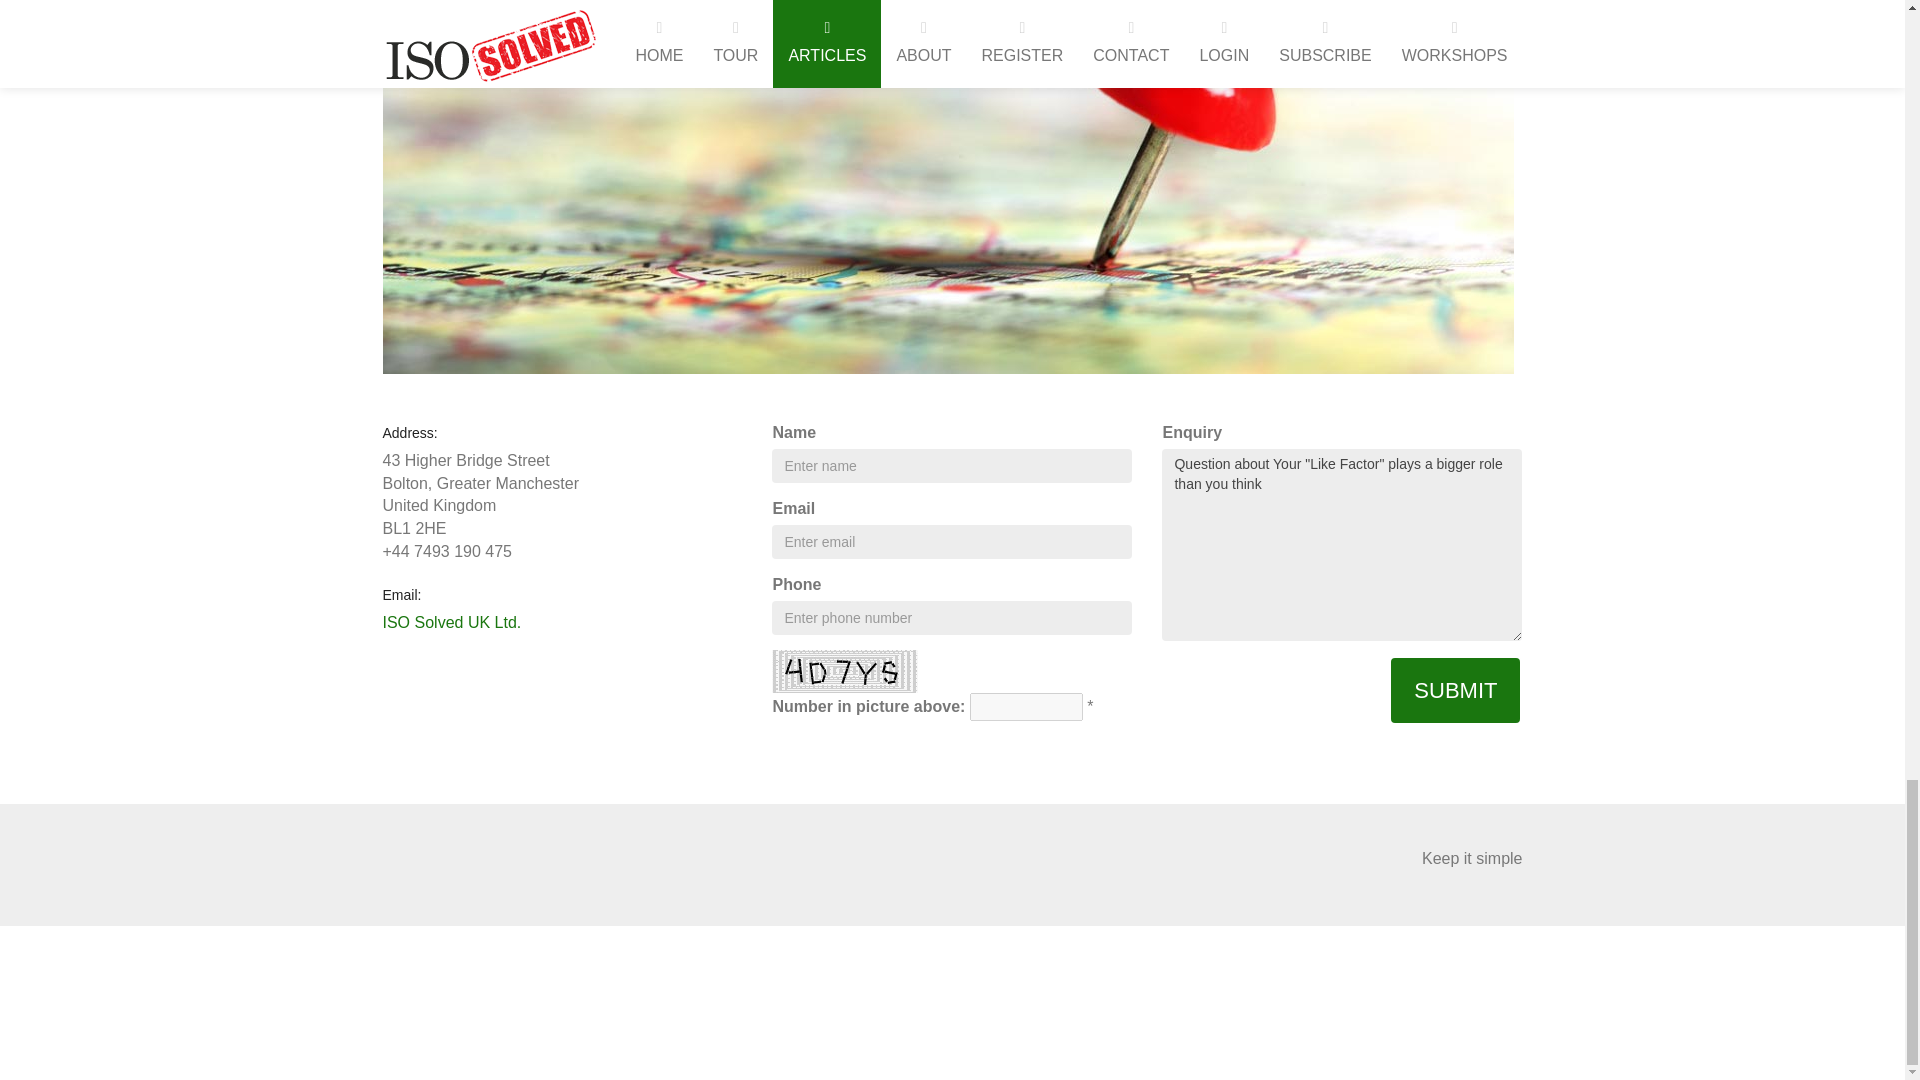 The height and width of the screenshot is (1080, 1920). Describe the element at coordinates (952, 542) in the screenshot. I see `Please enter a valid email address` at that location.